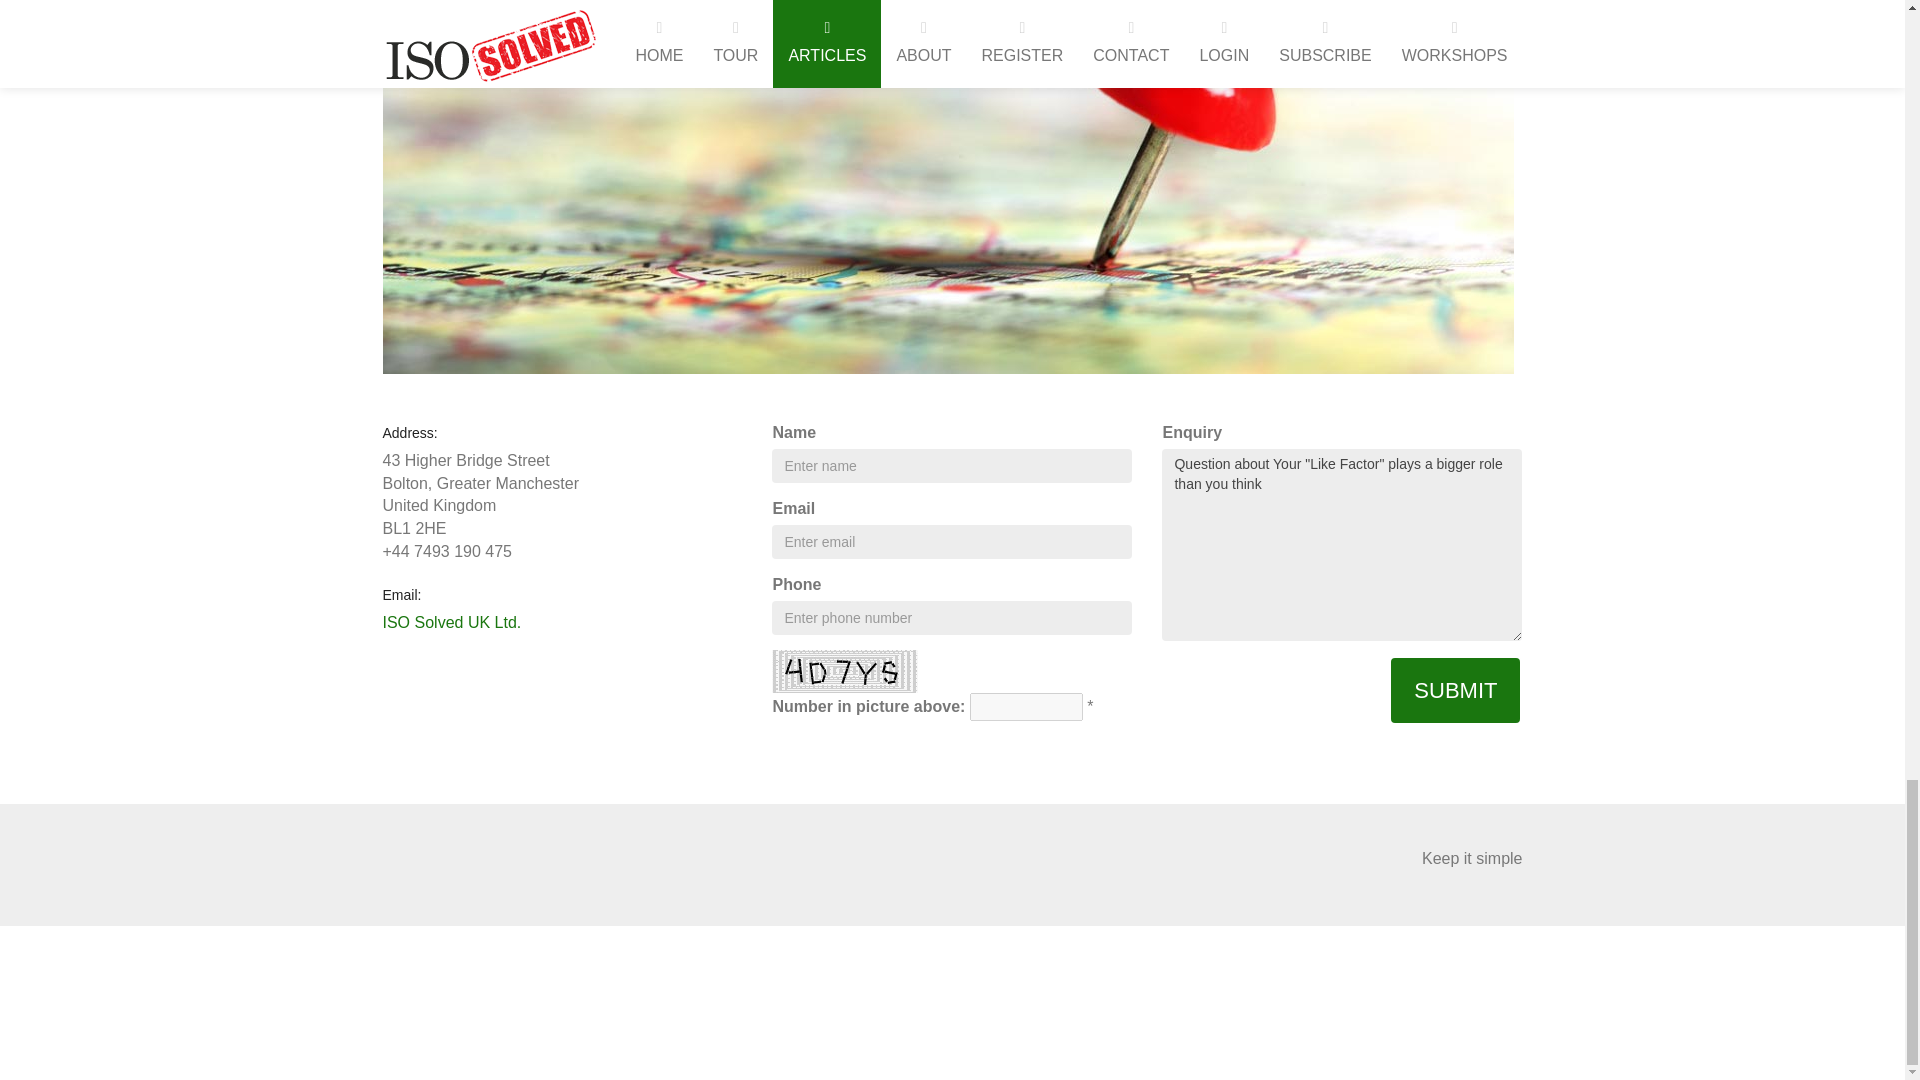 The height and width of the screenshot is (1080, 1920). Describe the element at coordinates (952, 542) in the screenshot. I see `Please enter a valid email address` at that location.